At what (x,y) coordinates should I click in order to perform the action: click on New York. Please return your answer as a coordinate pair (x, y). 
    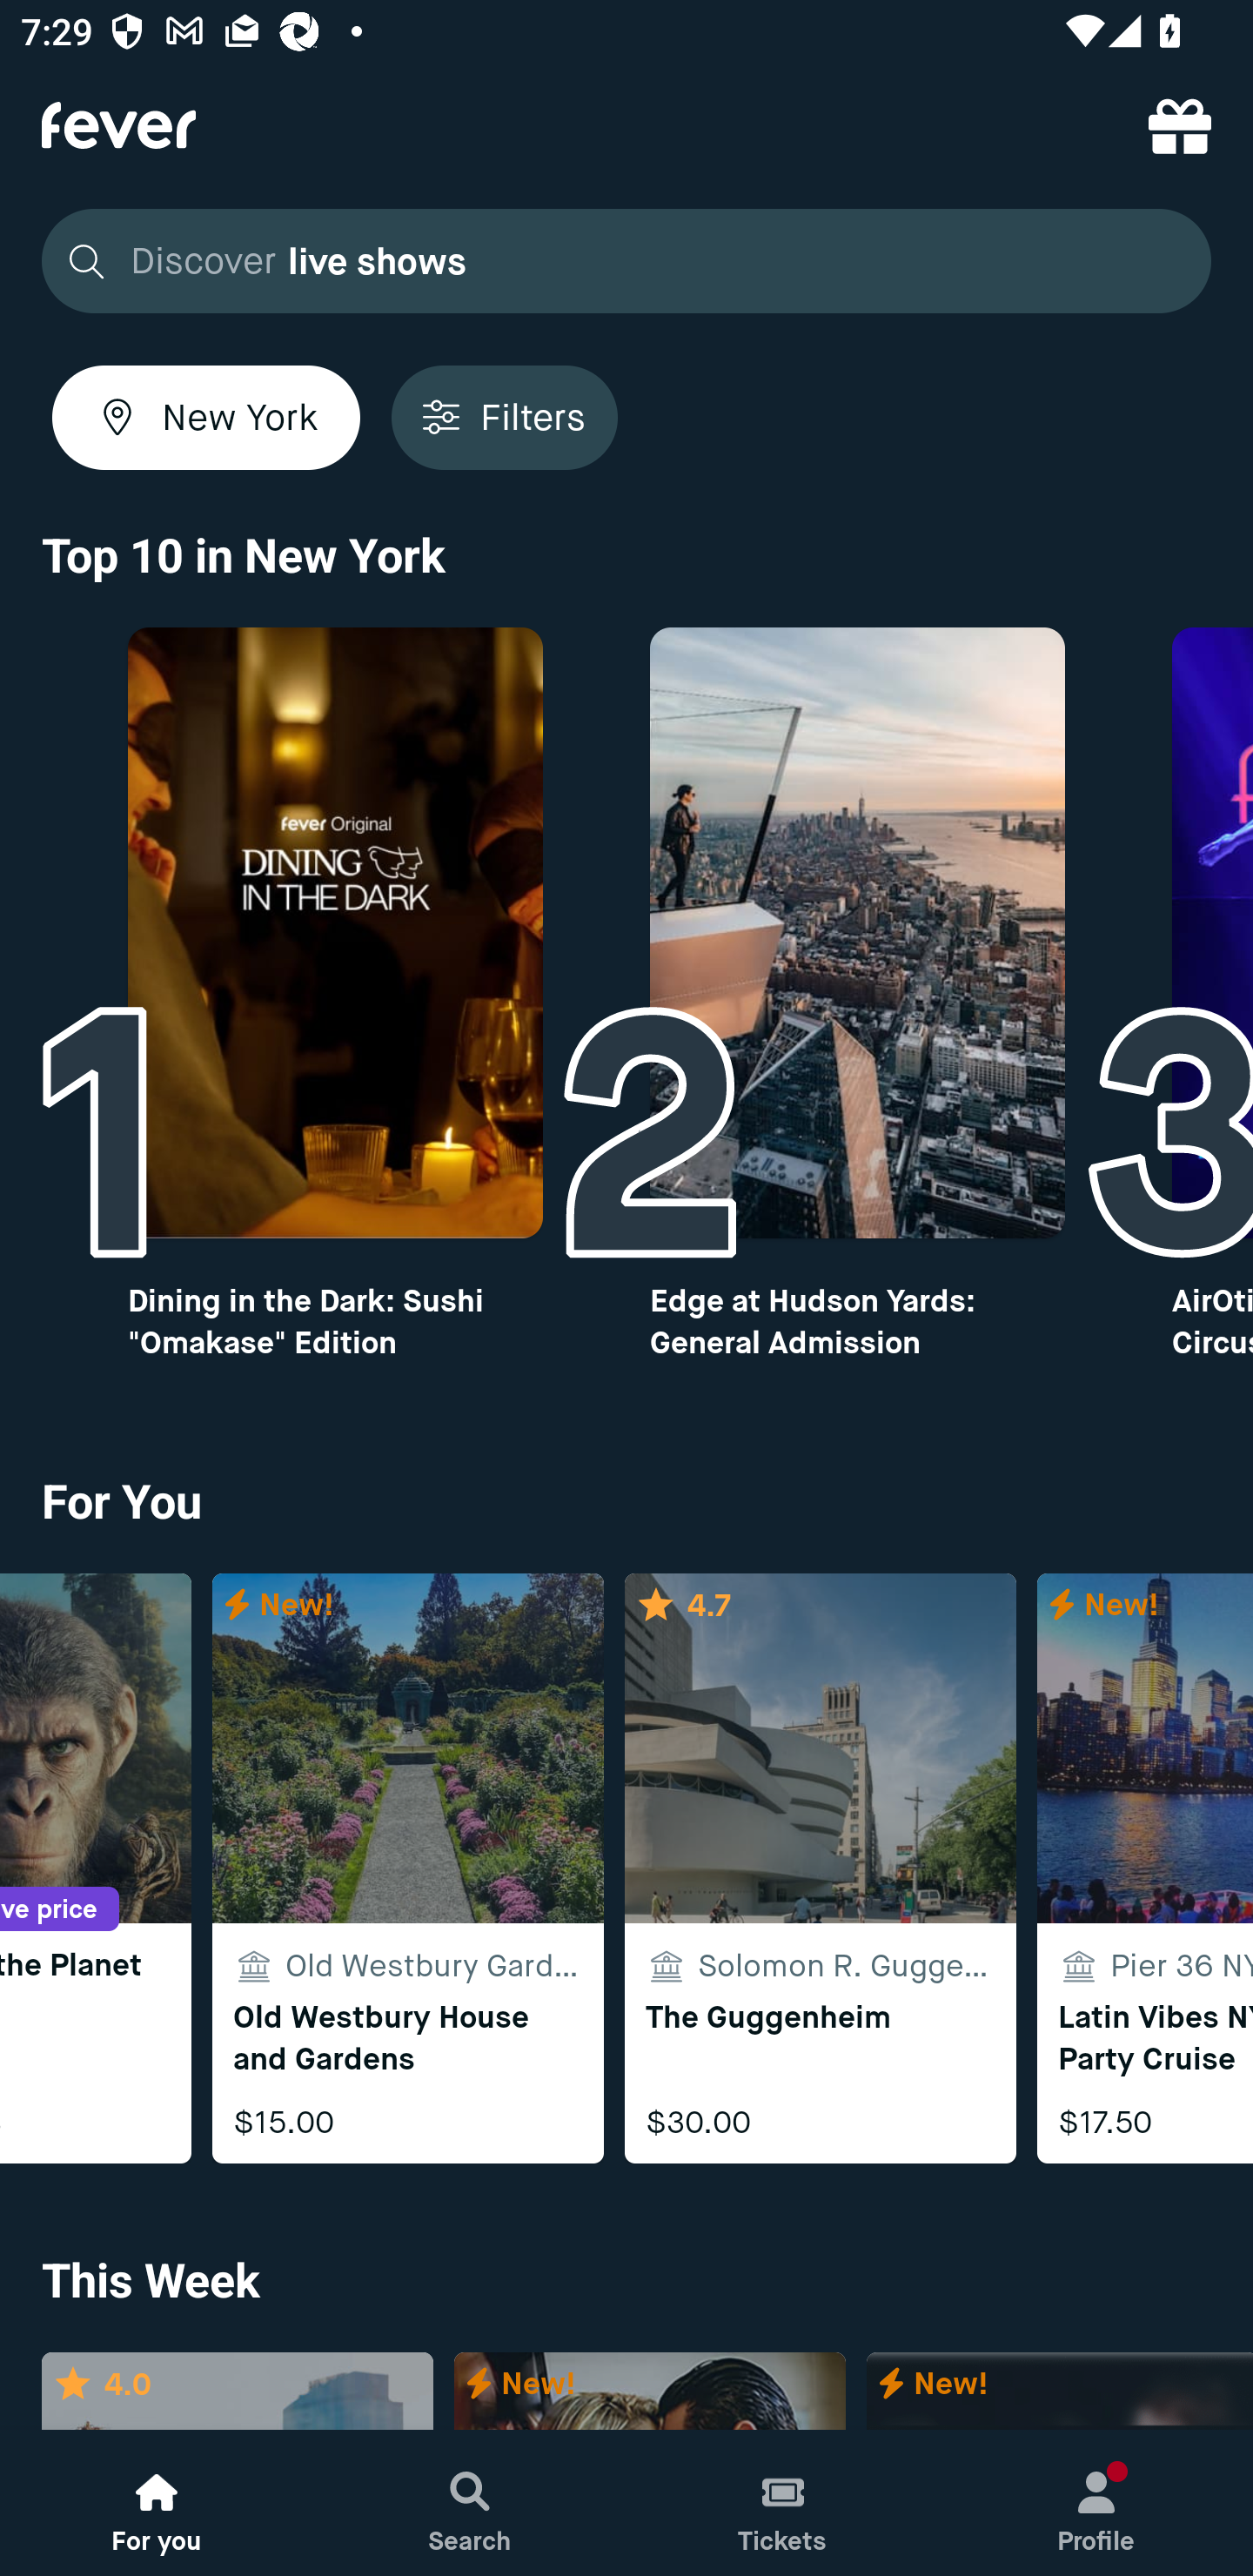
    Looking at the image, I should click on (206, 417).